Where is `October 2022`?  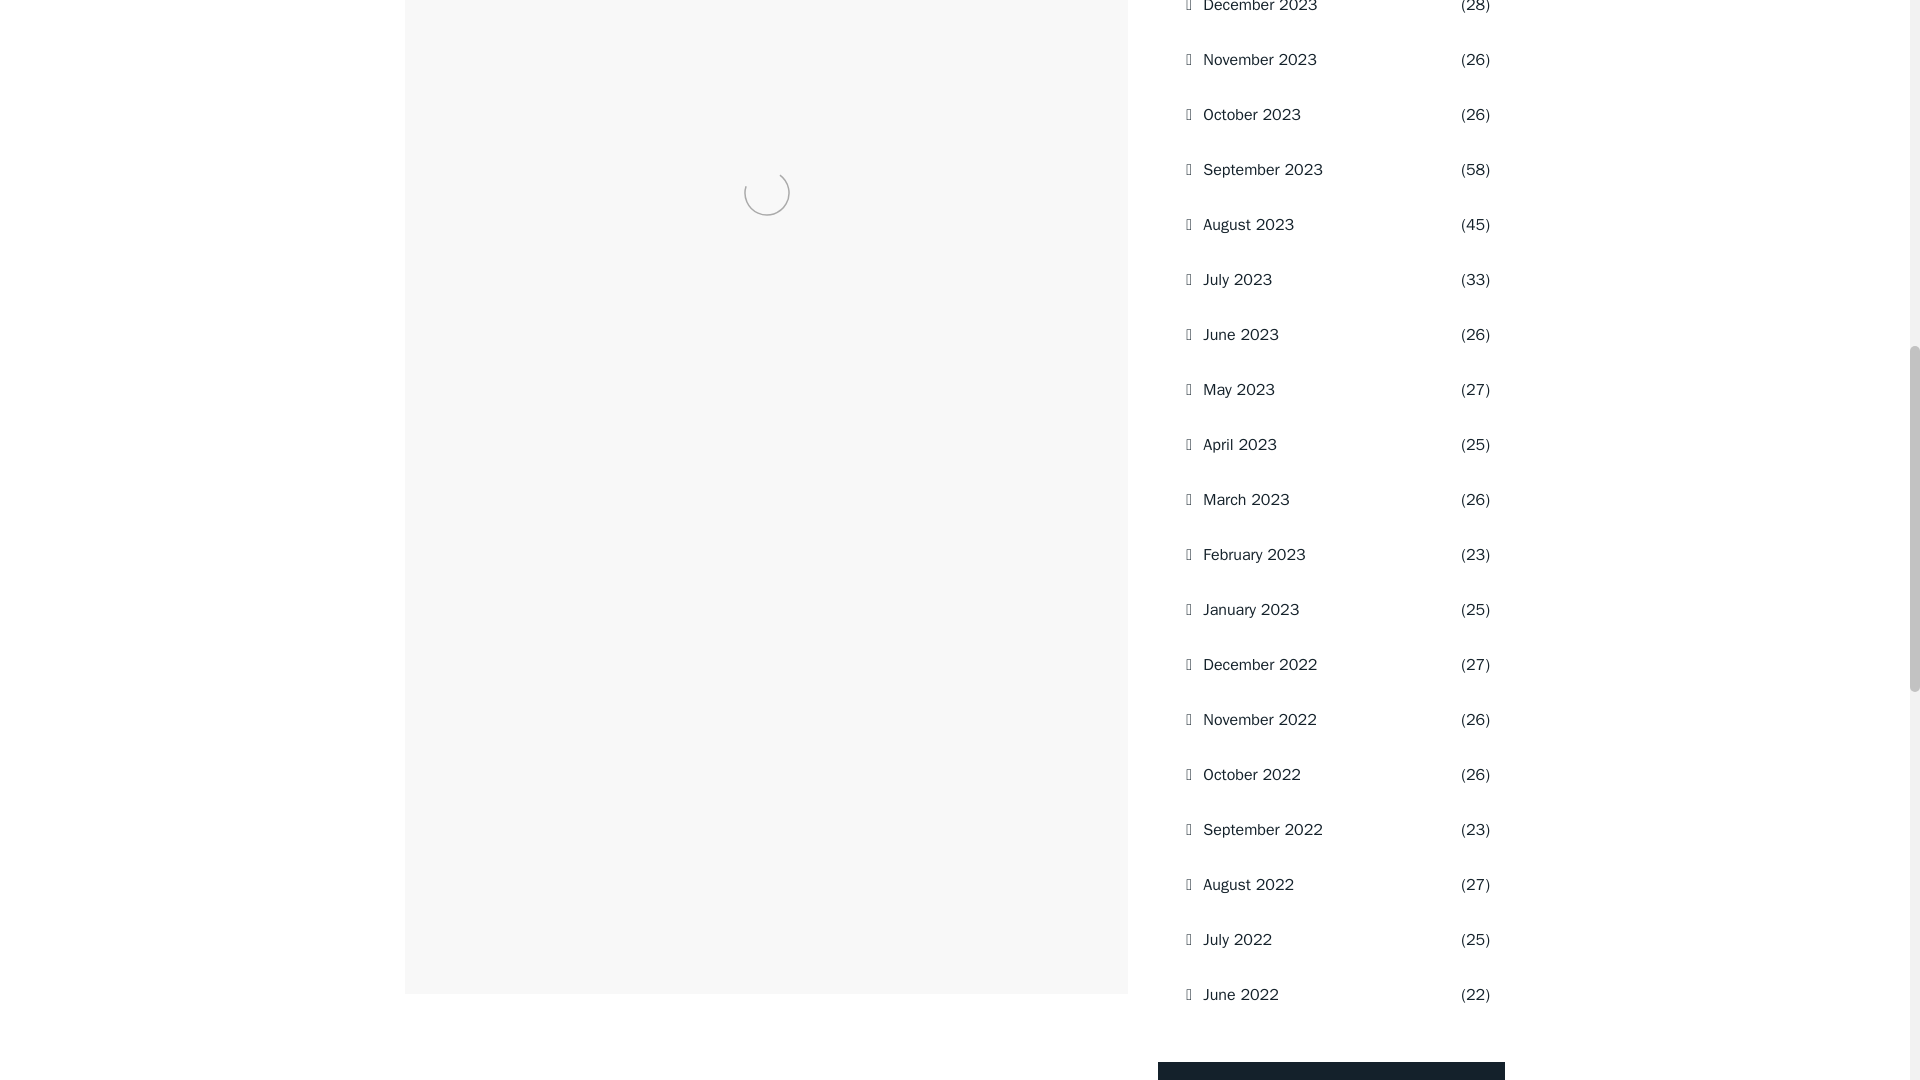
October 2022 is located at coordinates (1306, 775).